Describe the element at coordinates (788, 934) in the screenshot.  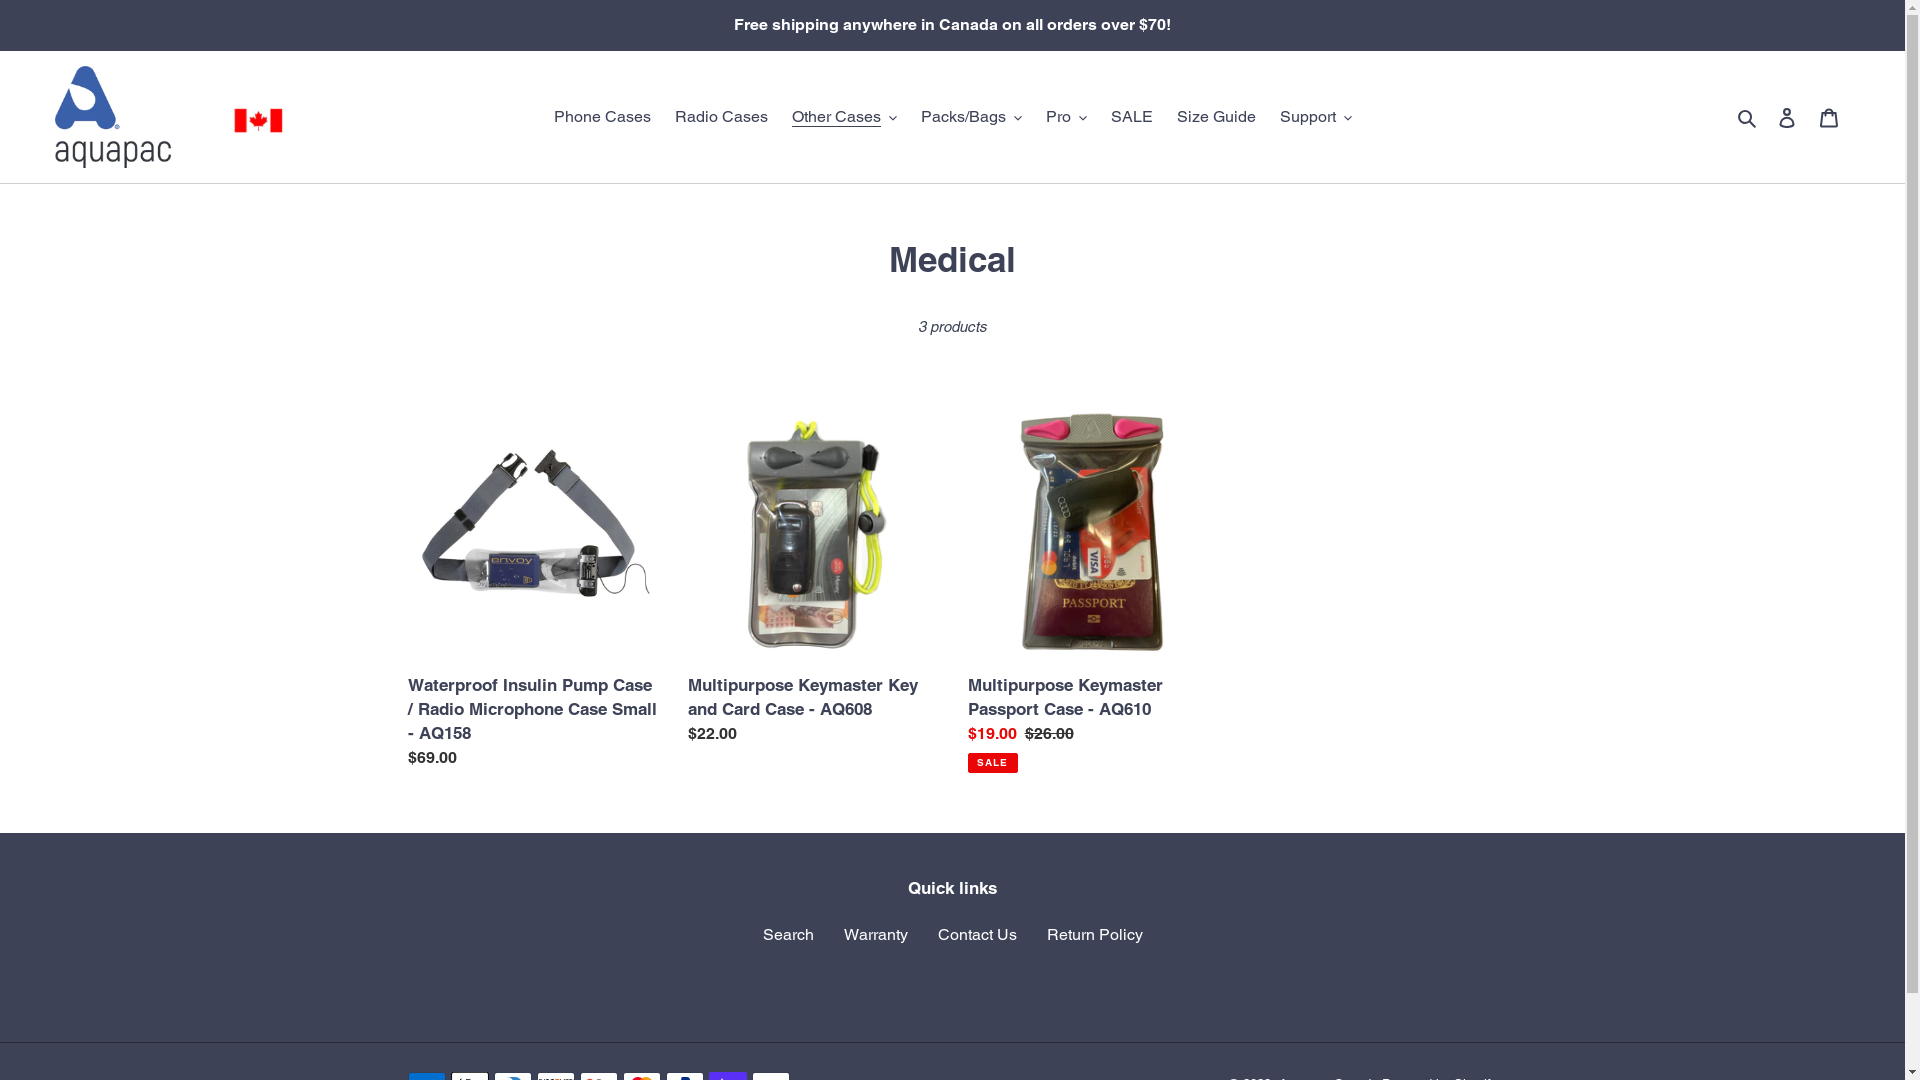
I see `Search` at that location.